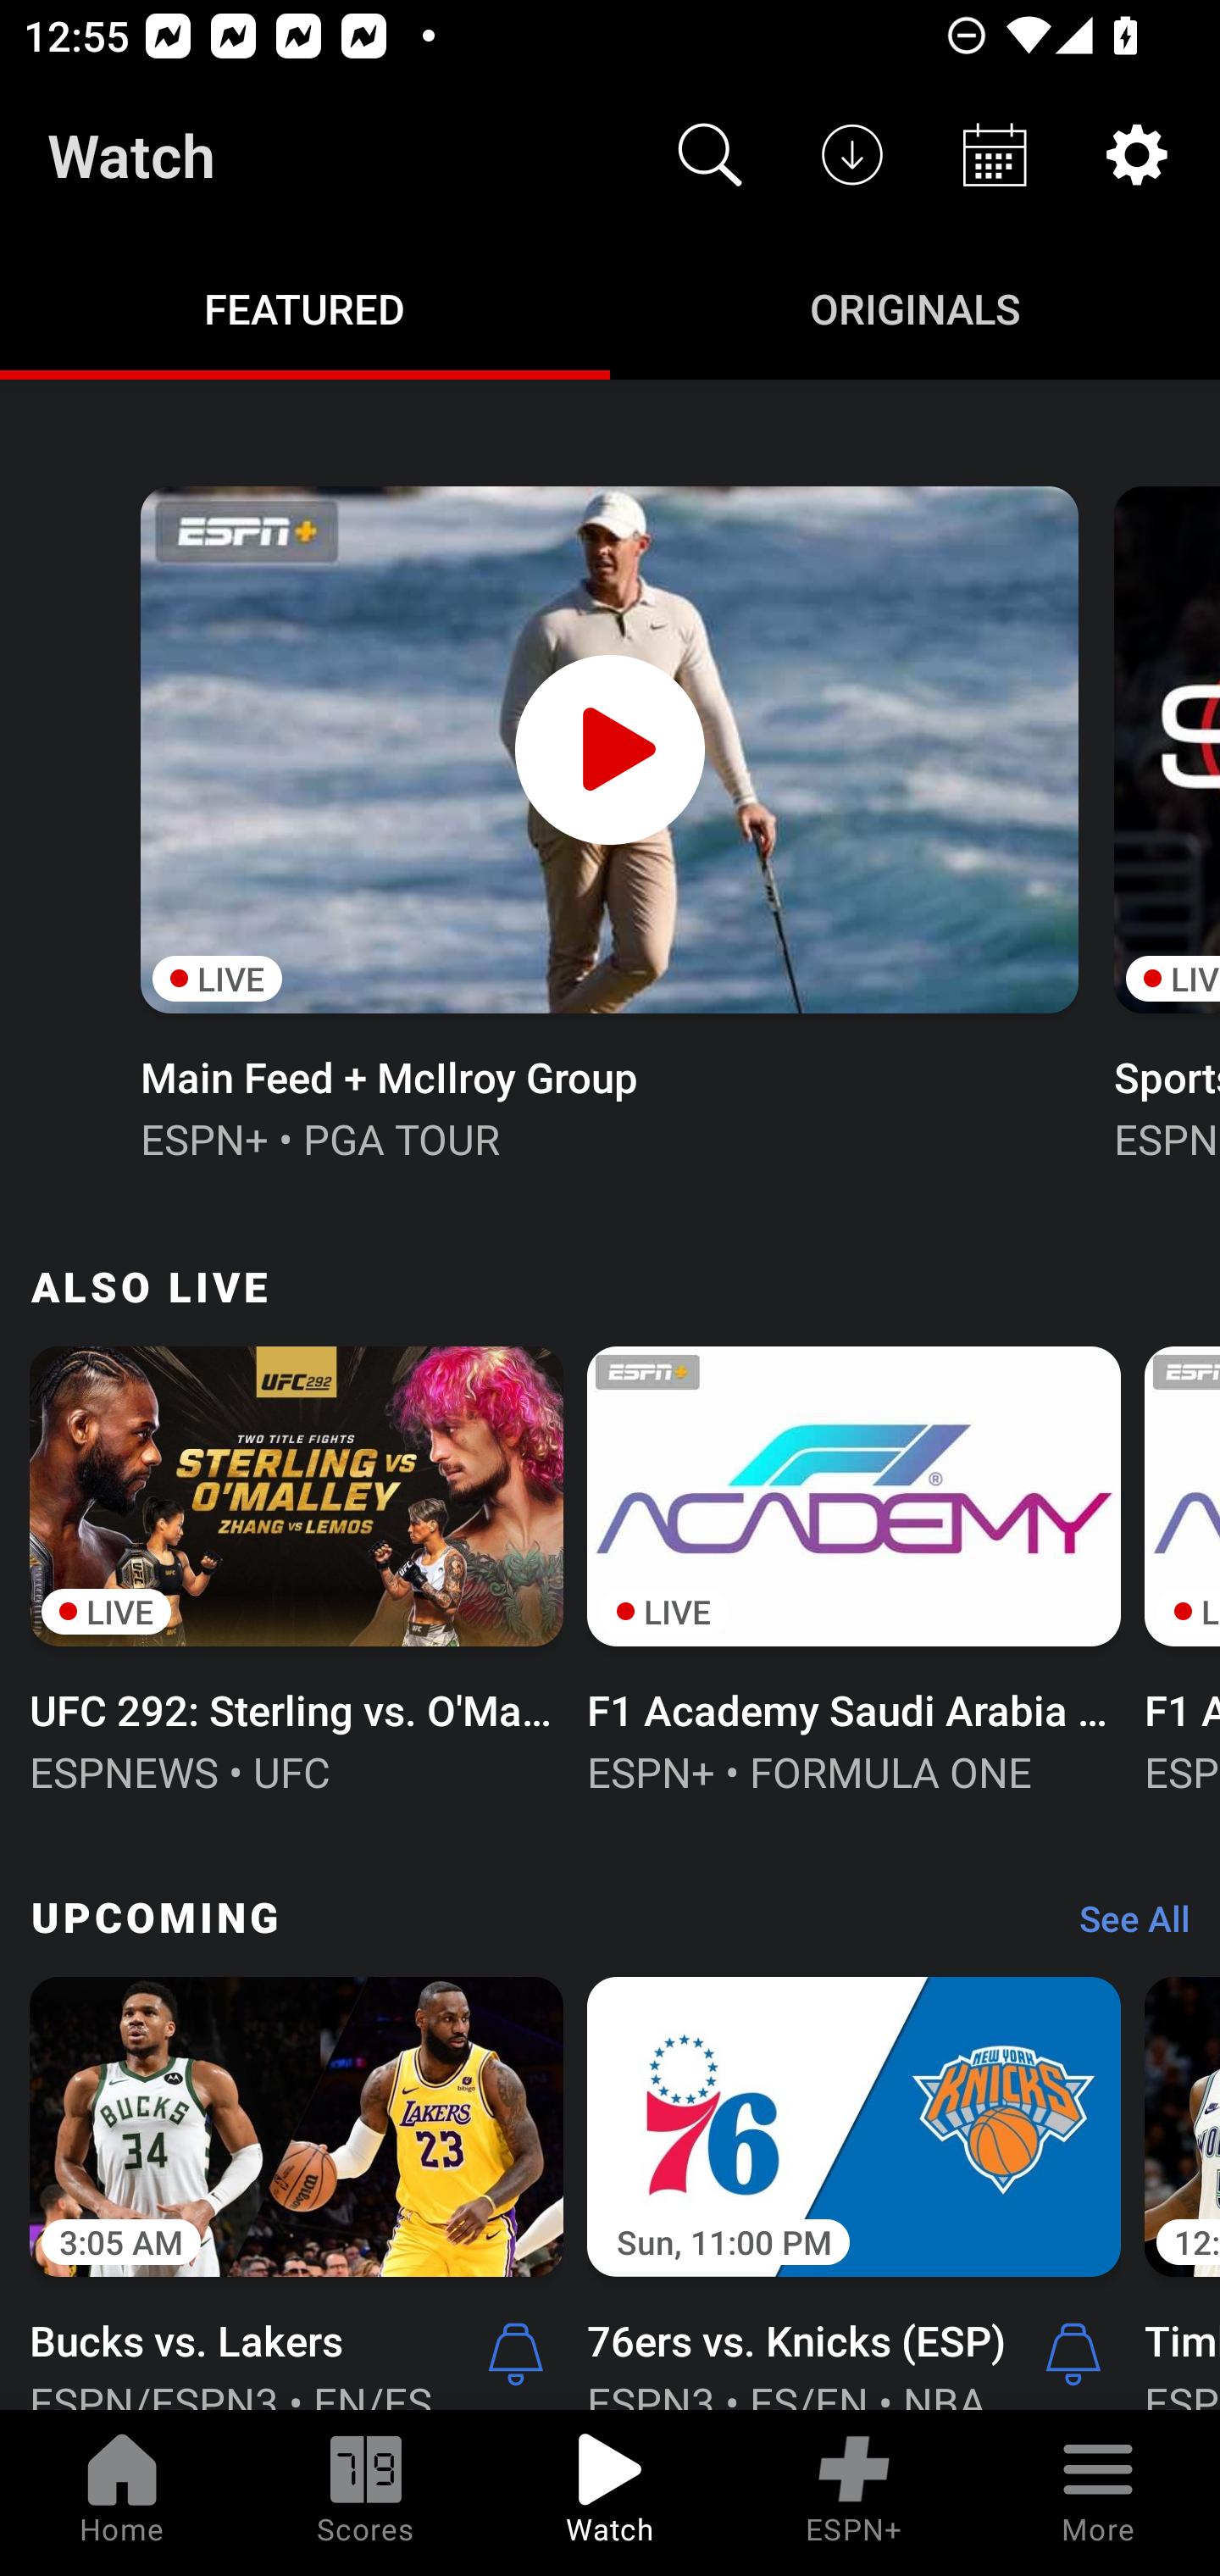 Image resolution: width=1220 pixels, height=2576 pixels. I want to click on Downloads, so click(852, 154).